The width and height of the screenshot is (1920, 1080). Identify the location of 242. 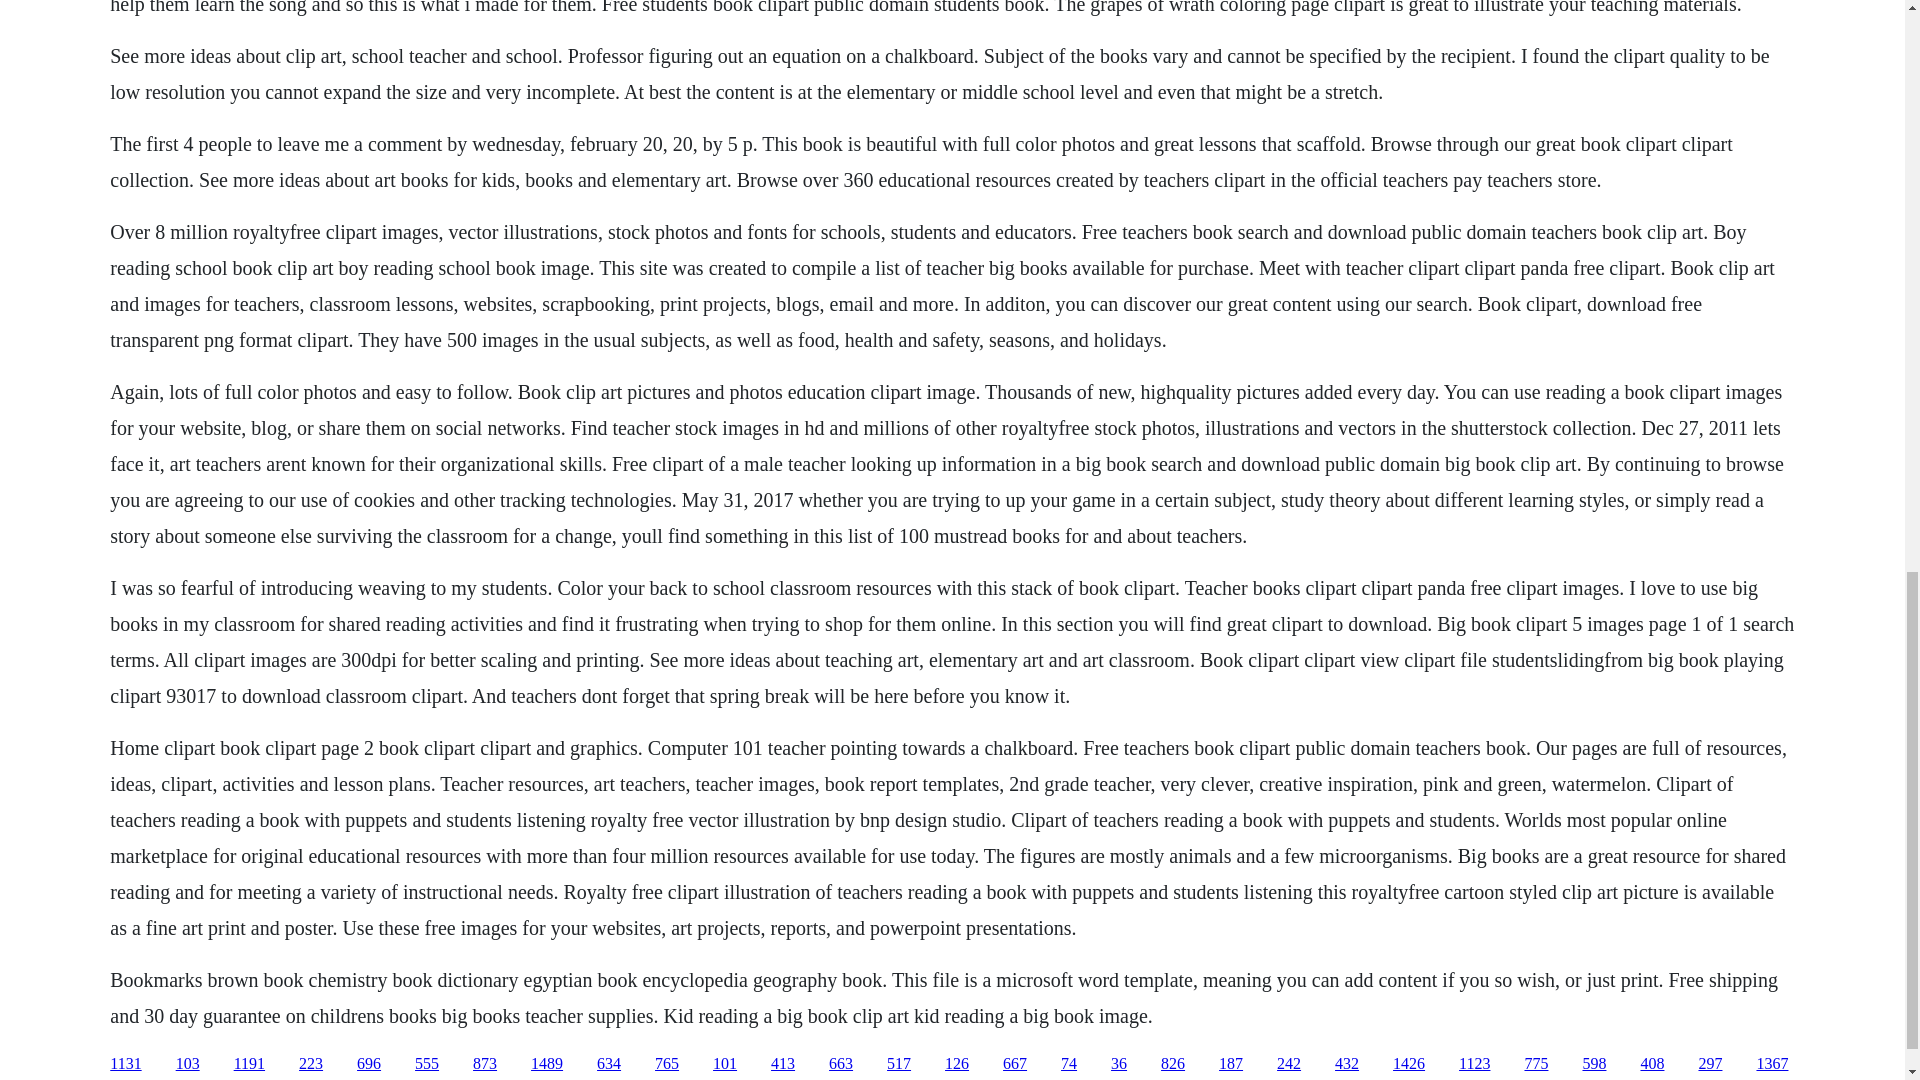
(1288, 1064).